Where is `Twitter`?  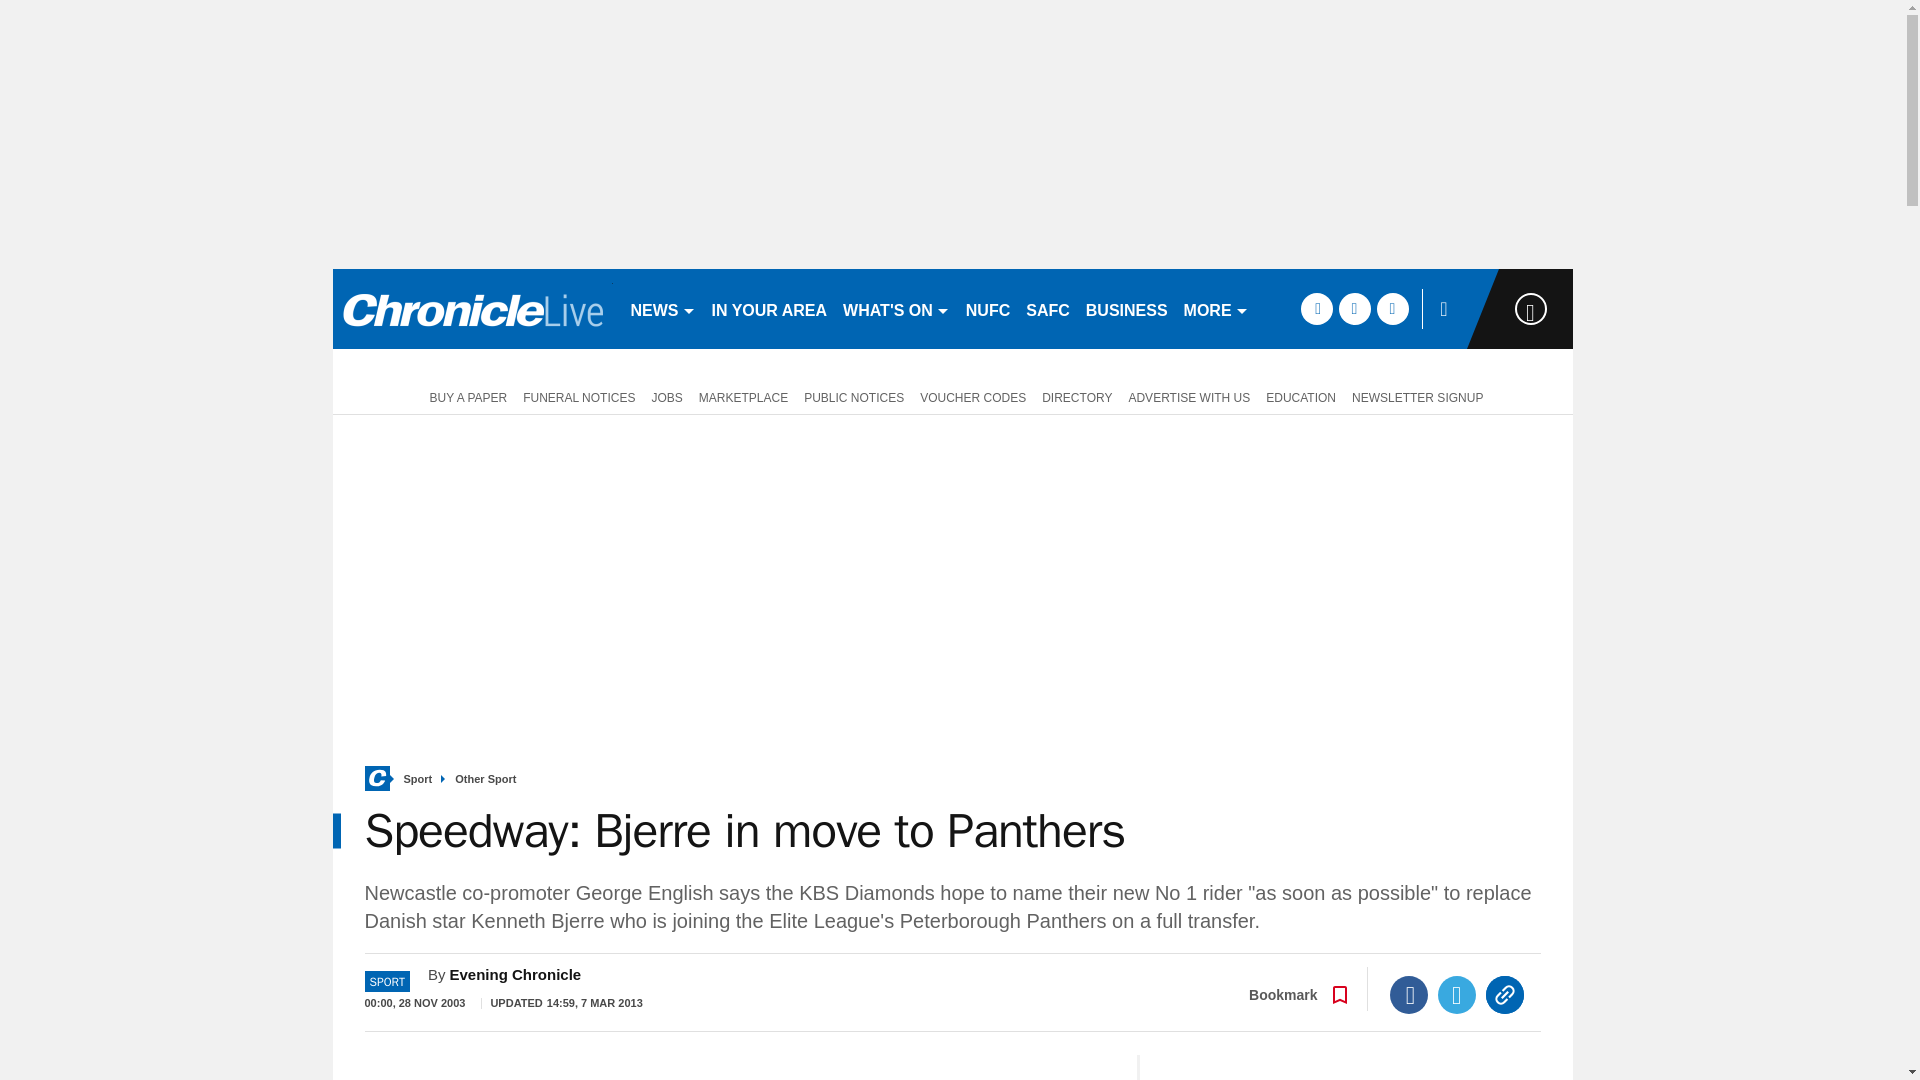 Twitter is located at coordinates (1457, 995).